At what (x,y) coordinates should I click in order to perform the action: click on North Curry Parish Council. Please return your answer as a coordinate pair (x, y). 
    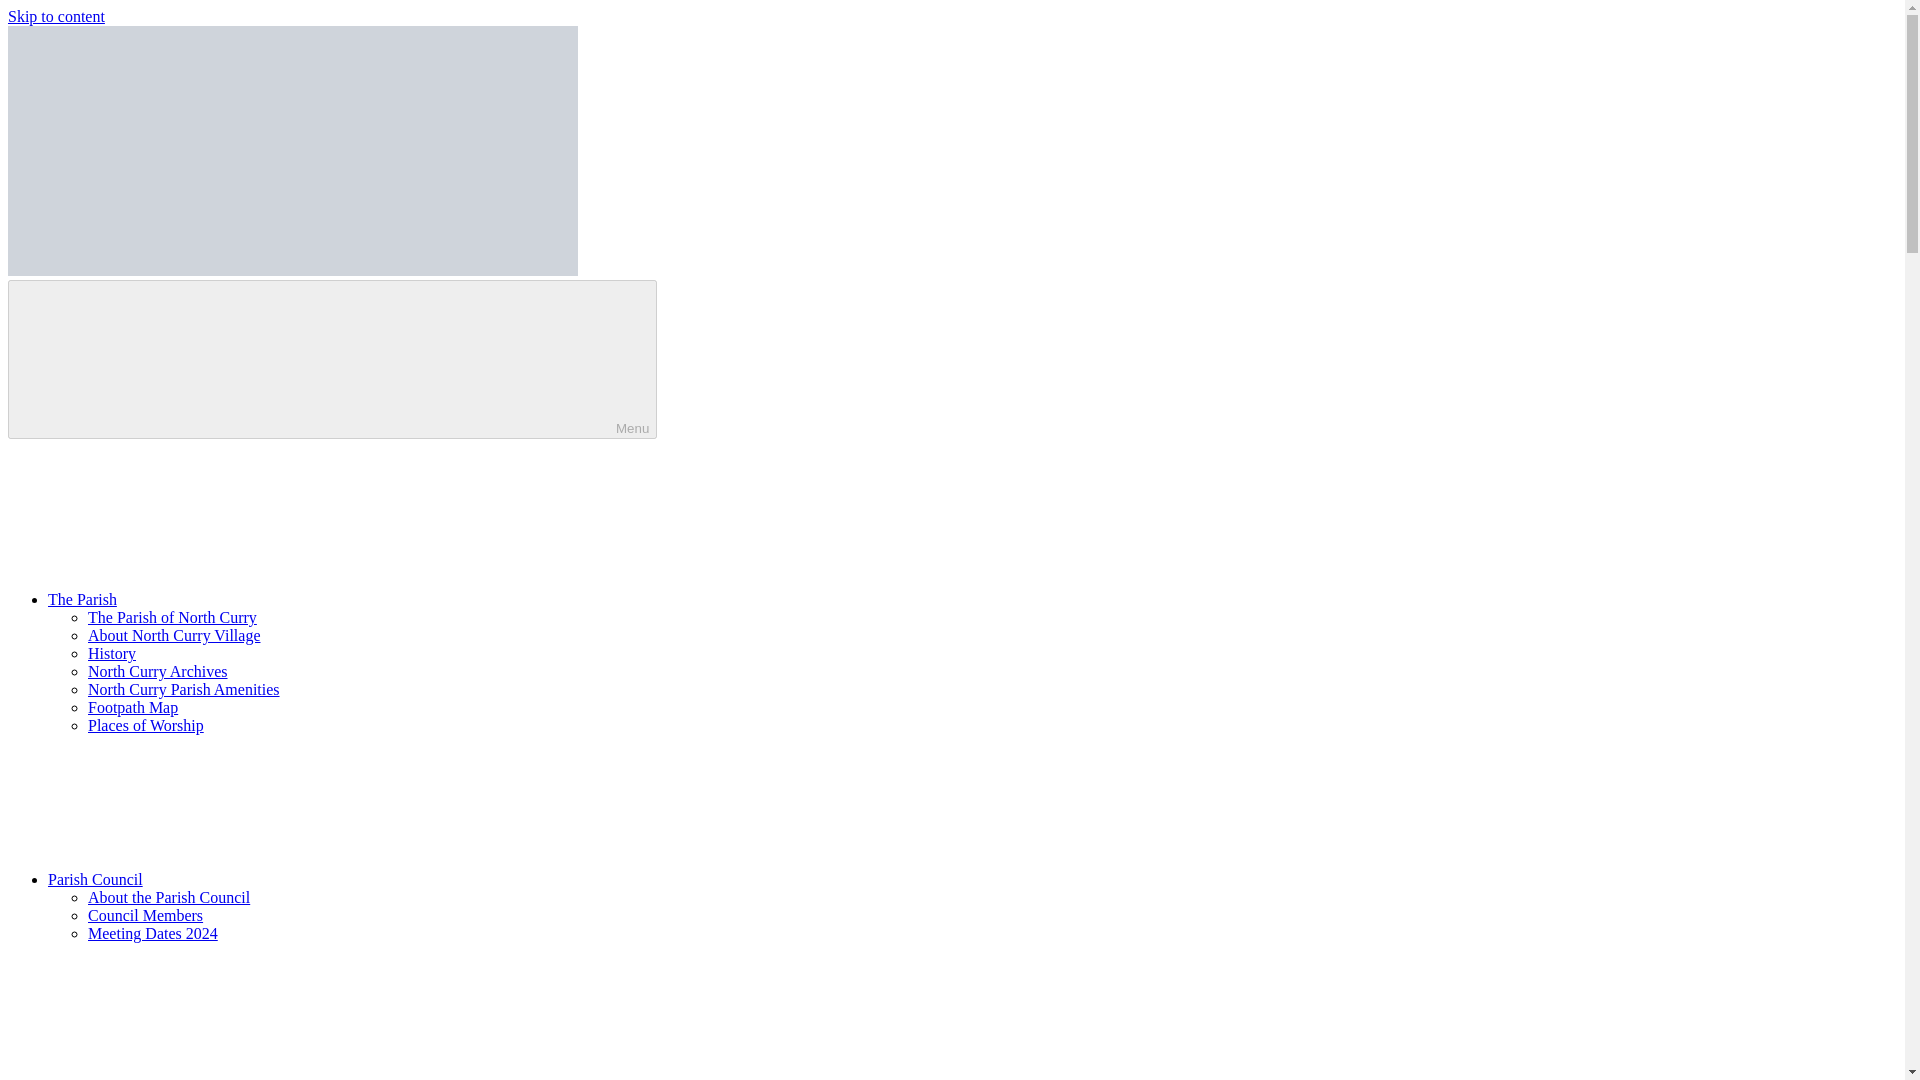
    Looking at the image, I should click on (96, 304).